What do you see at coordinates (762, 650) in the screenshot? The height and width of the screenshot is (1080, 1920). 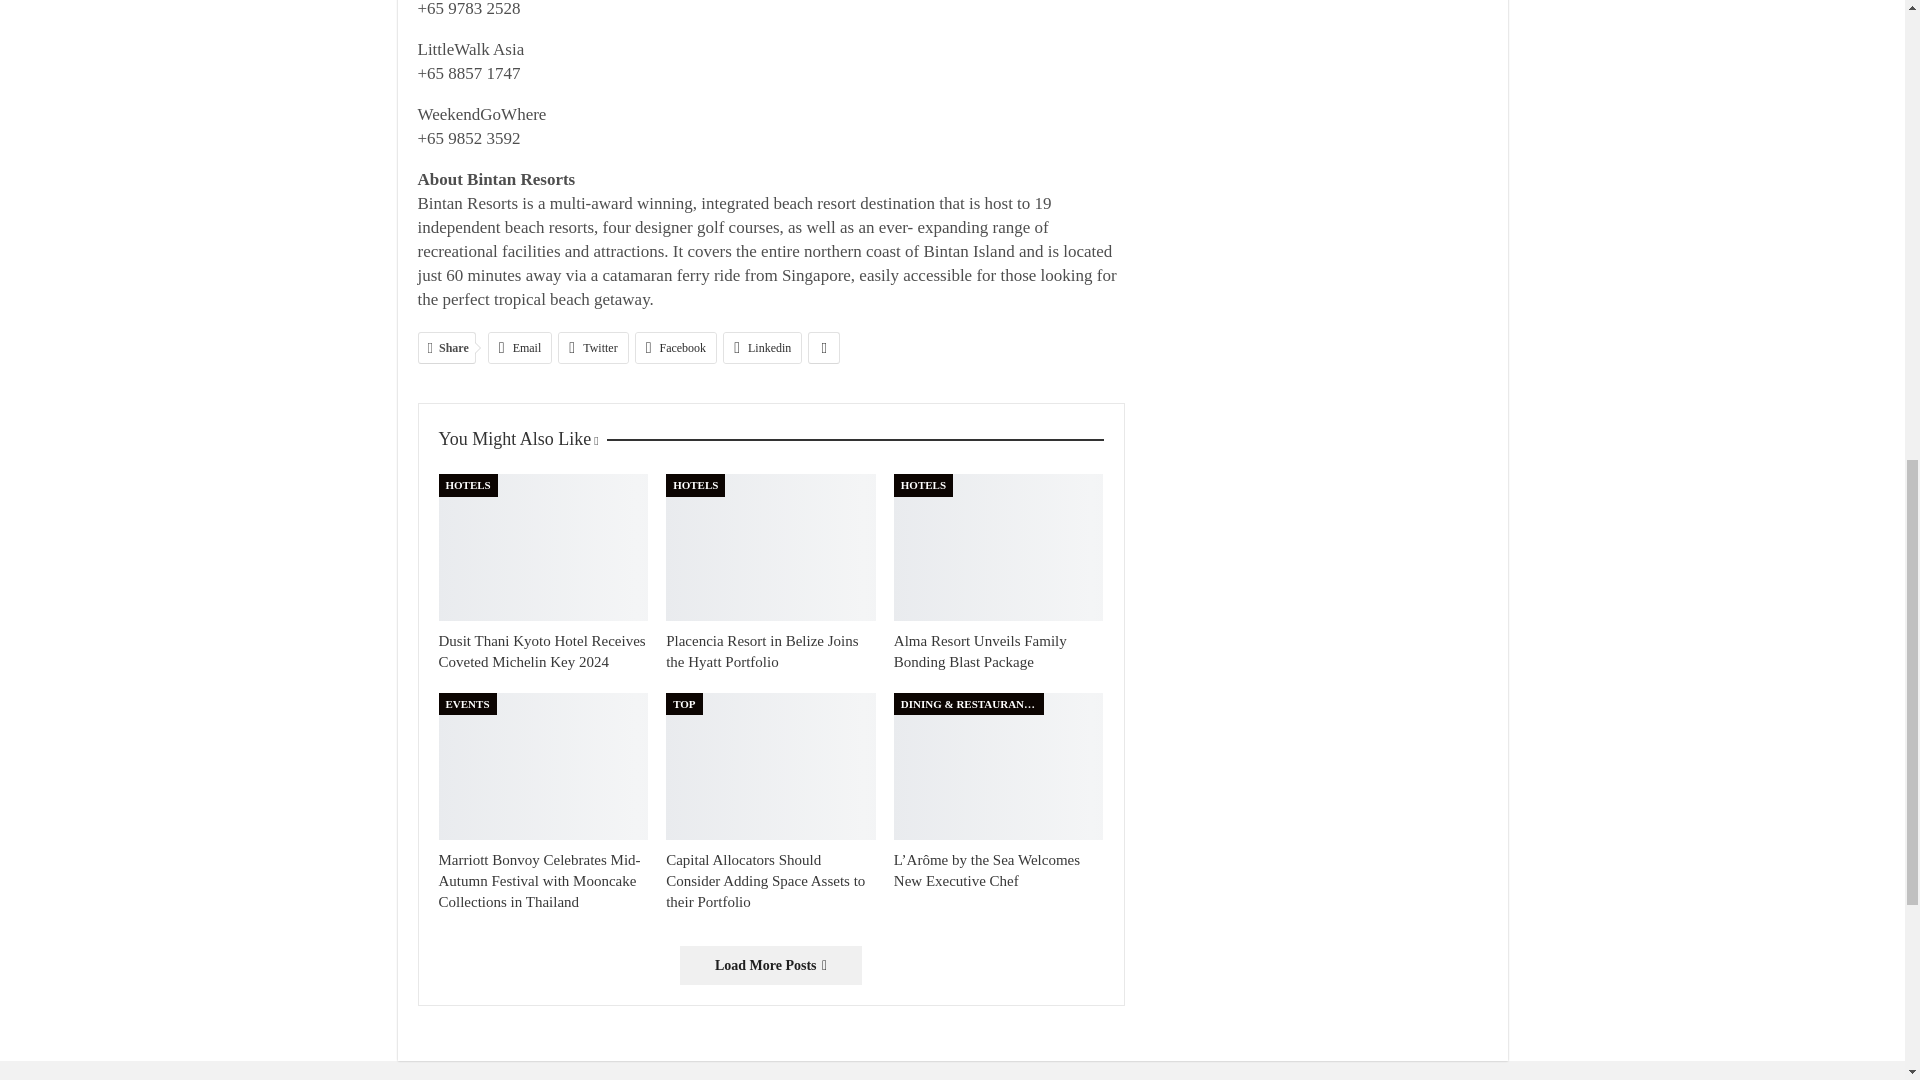 I see `Placencia Resort in Belize Joins the Hyatt Portfolio` at bounding box center [762, 650].